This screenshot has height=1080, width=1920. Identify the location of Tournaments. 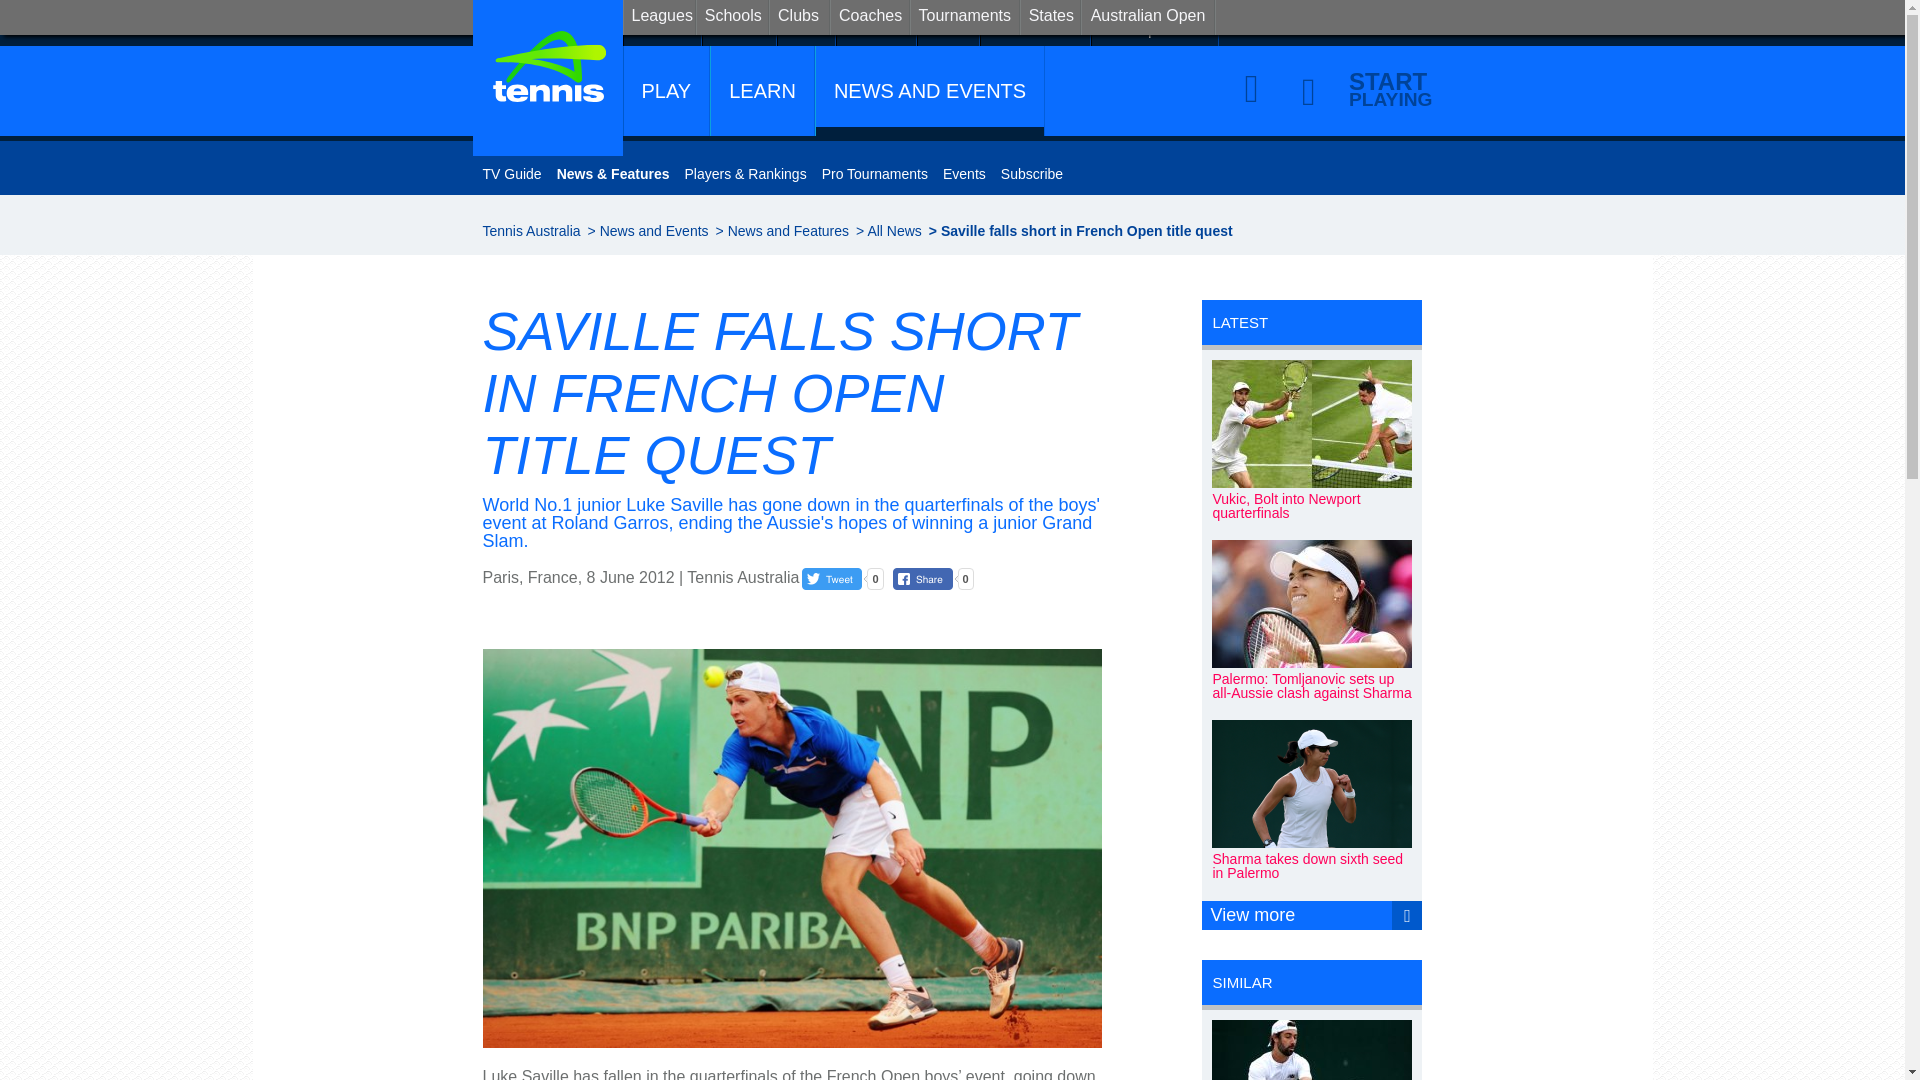
(964, 17).